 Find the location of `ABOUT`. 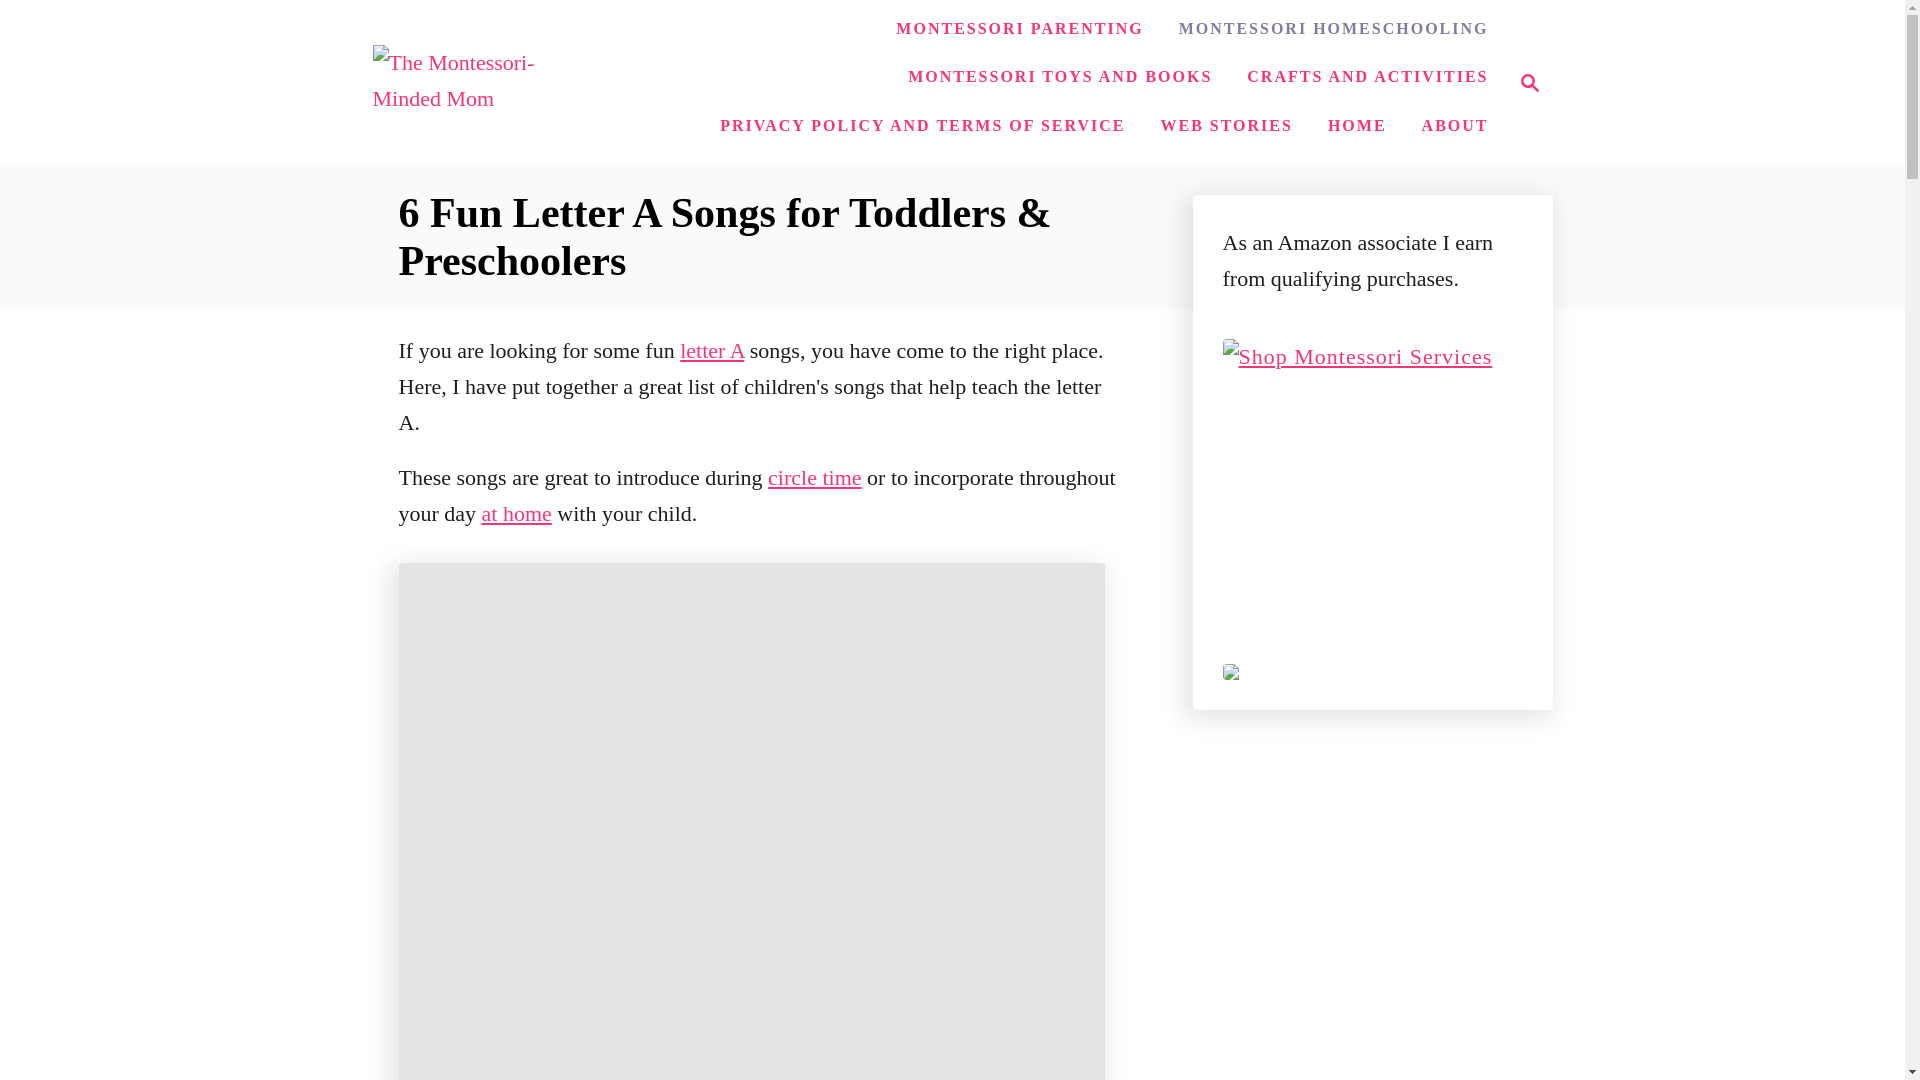

ABOUT is located at coordinates (1455, 125).